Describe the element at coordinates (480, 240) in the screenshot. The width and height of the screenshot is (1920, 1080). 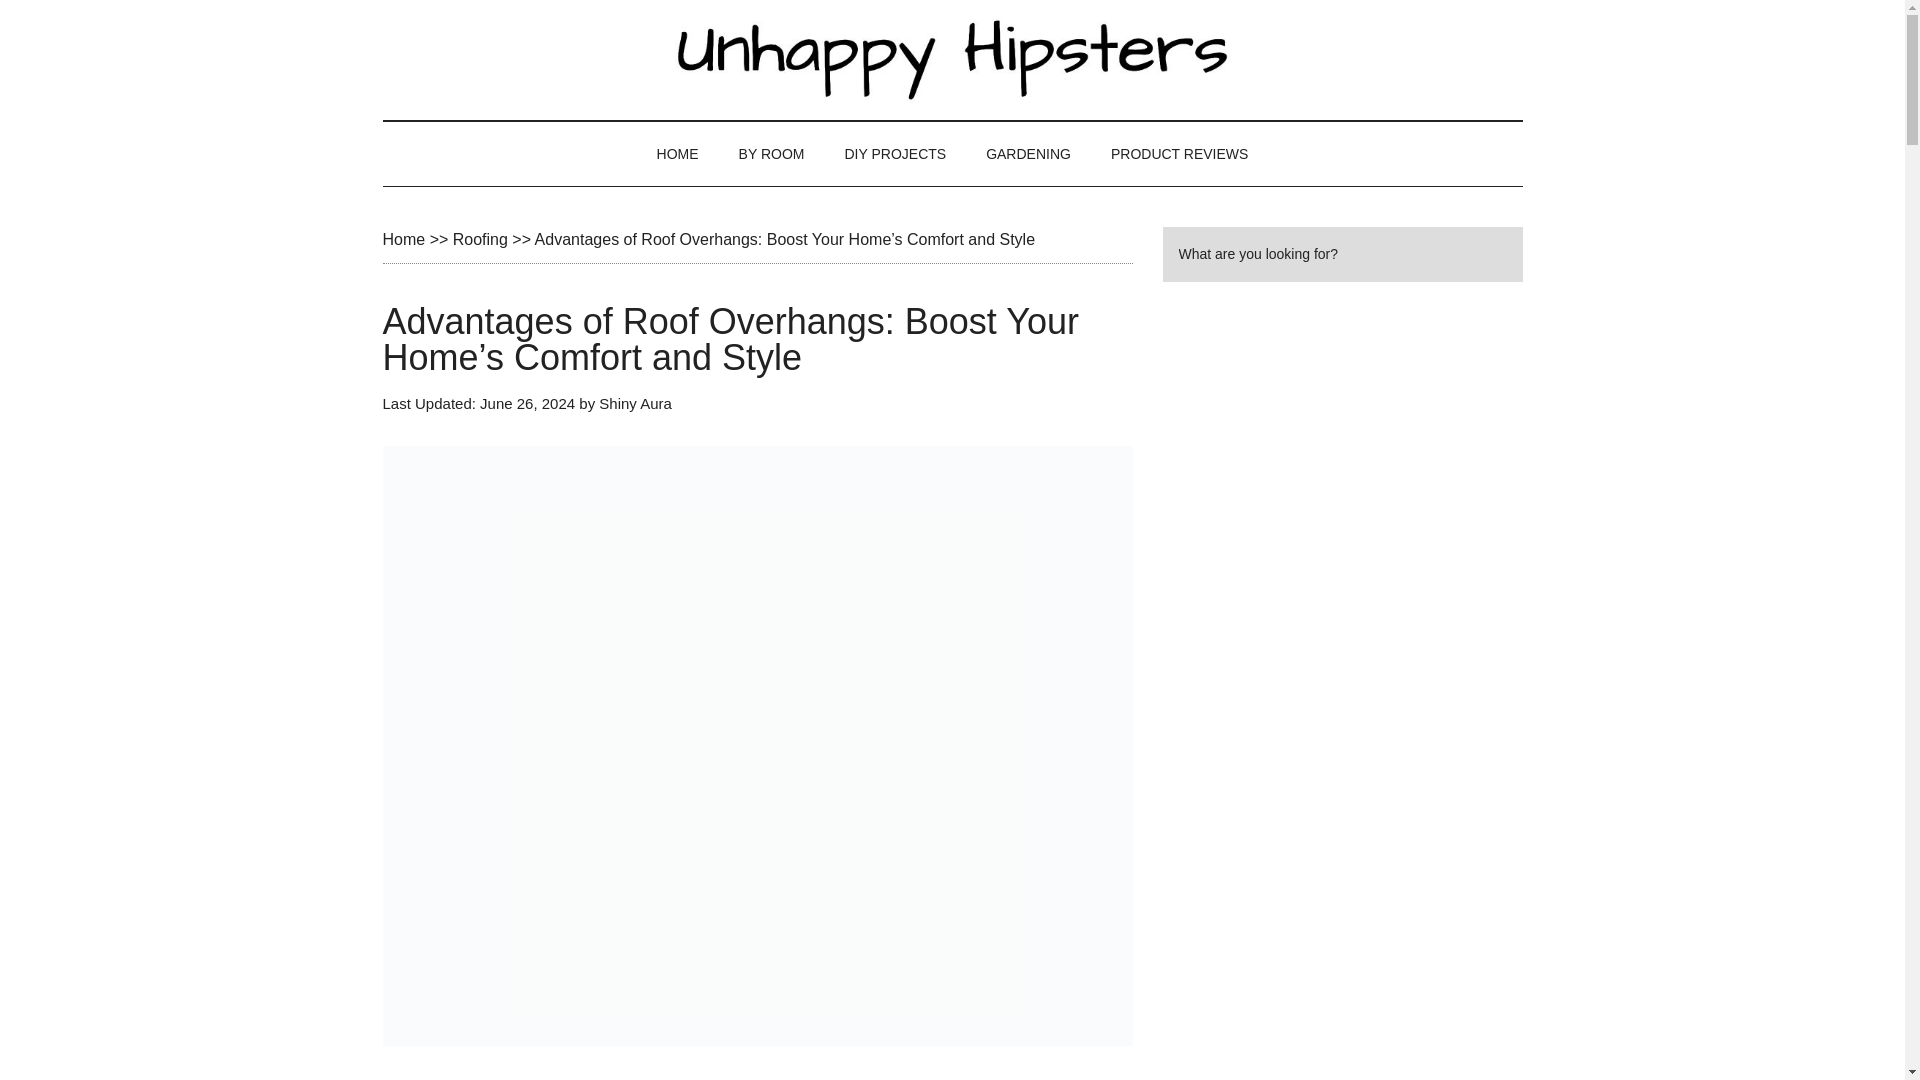
I see `Roofing` at that location.